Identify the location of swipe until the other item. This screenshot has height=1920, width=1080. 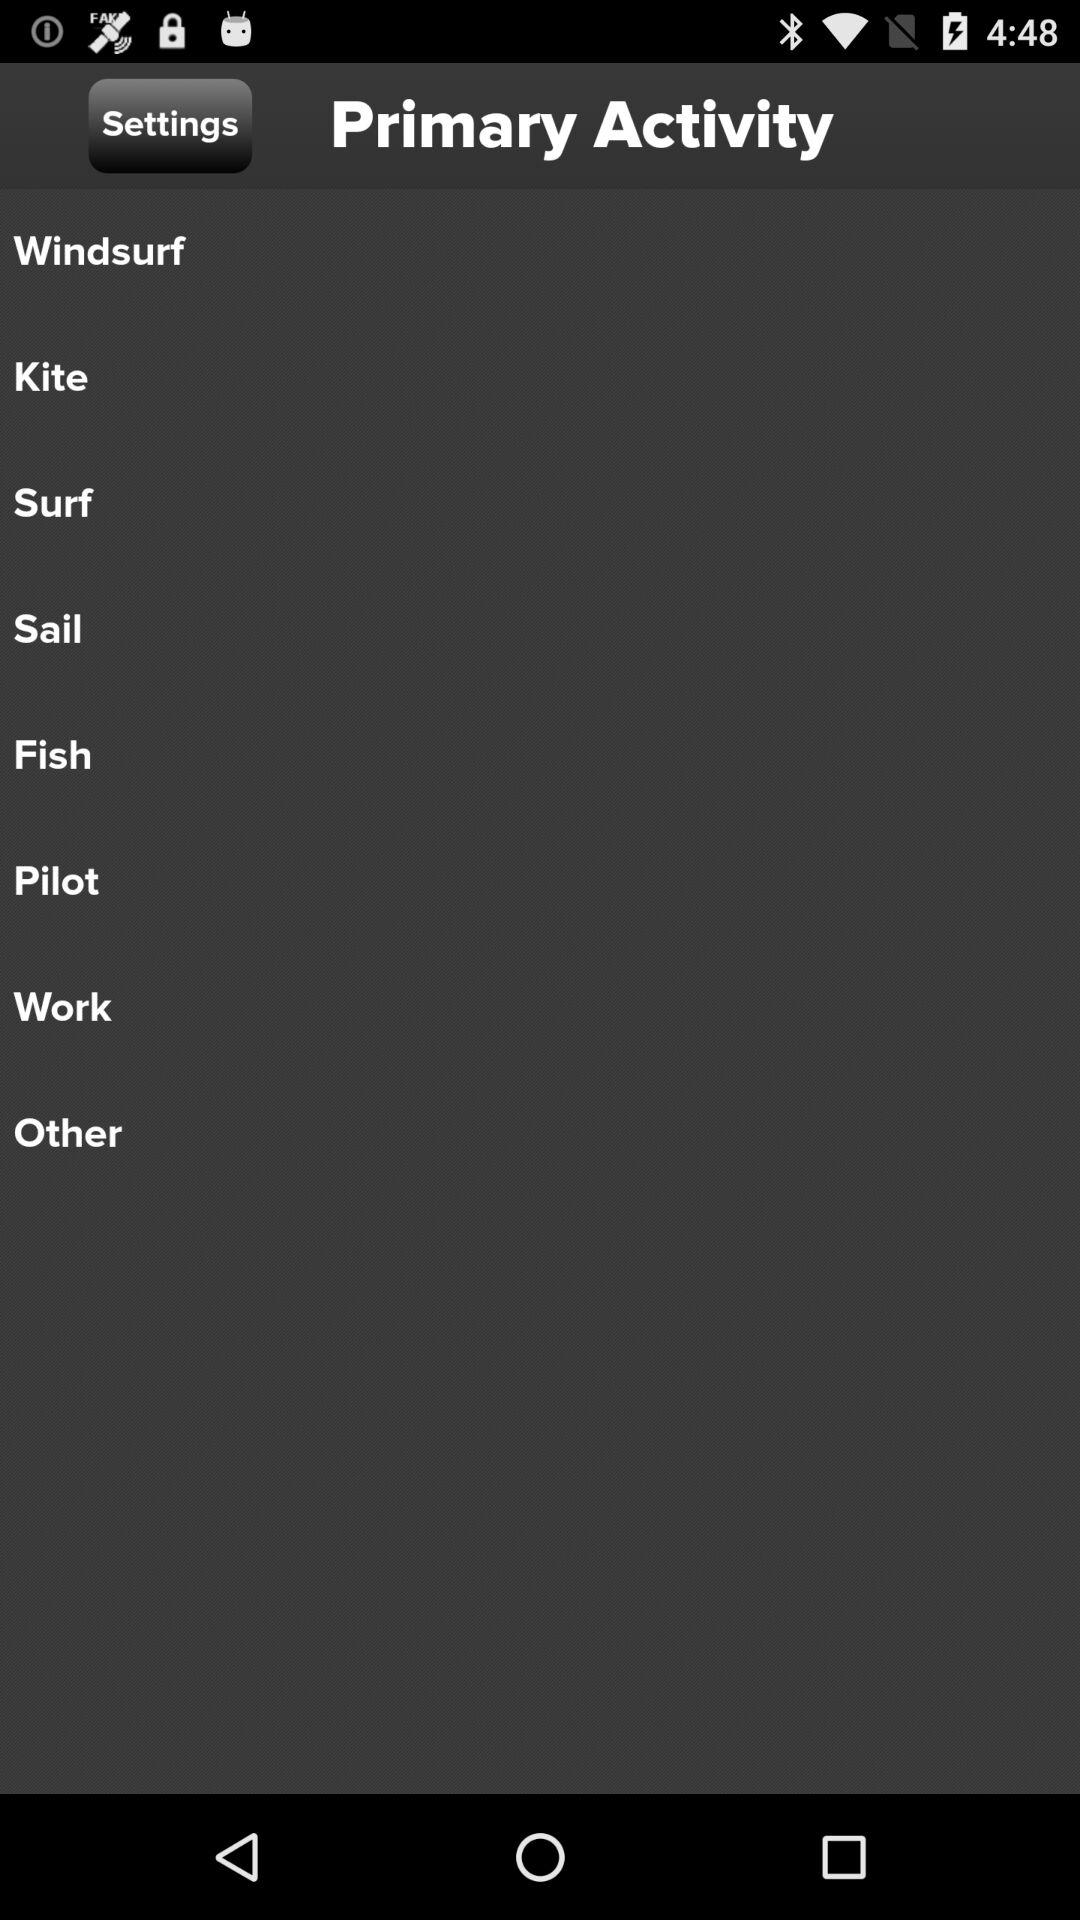
(526, 1134).